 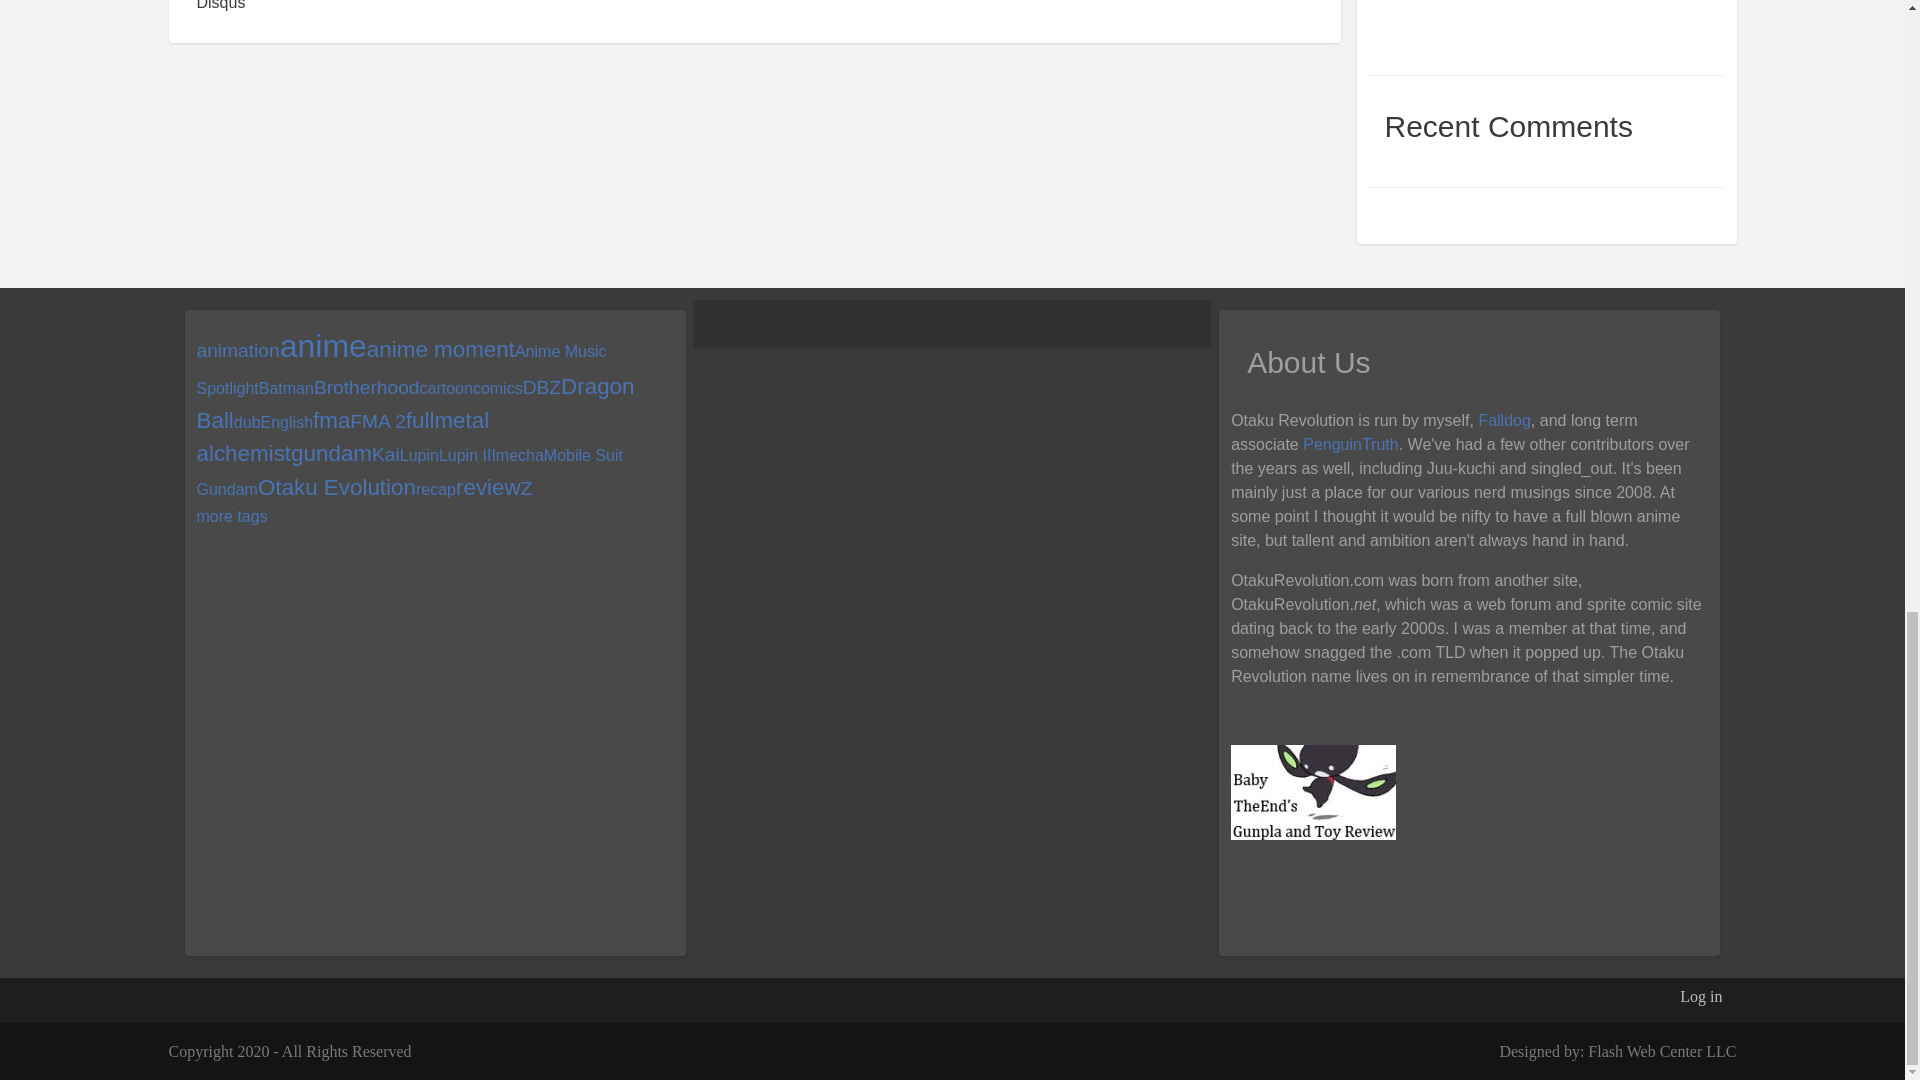 I want to click on Dragon Ball, so click(x=414, y=403).